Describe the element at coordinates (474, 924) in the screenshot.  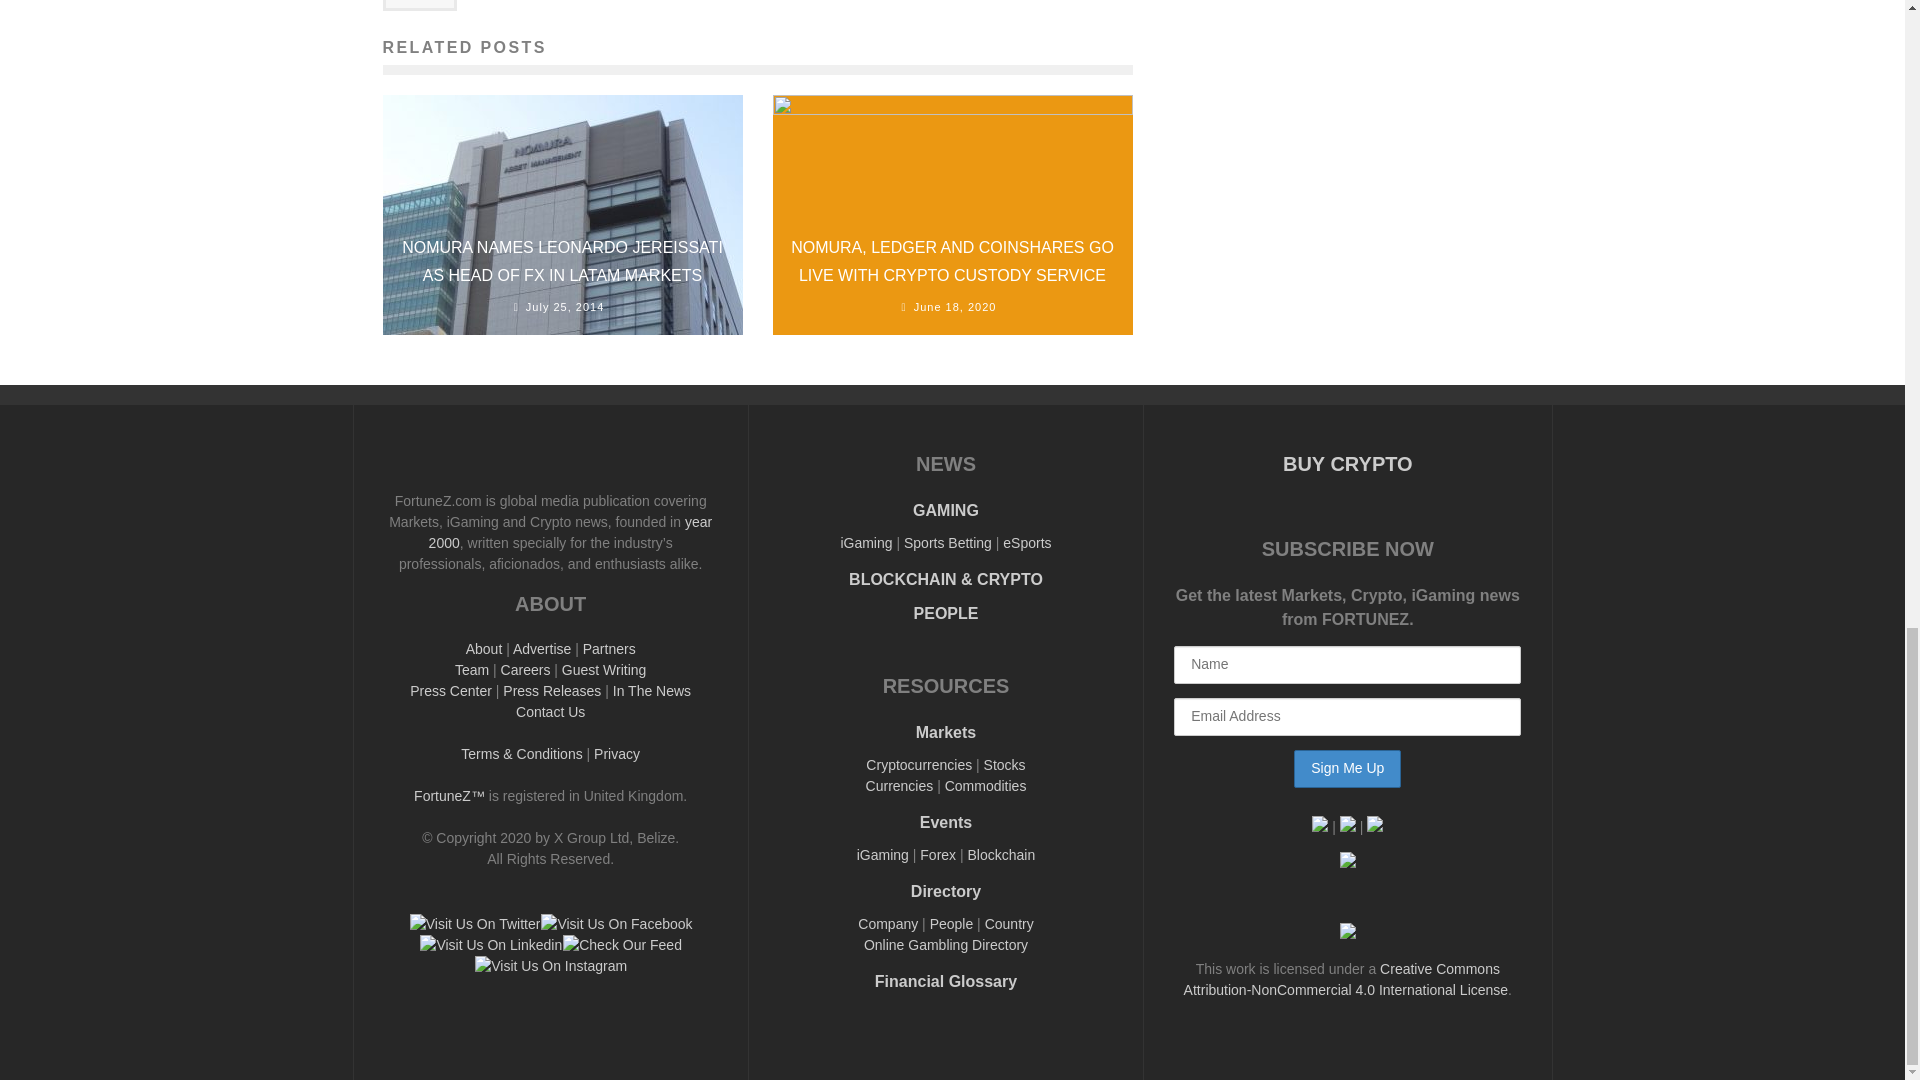
I see `Visit Us On Twitter` at that location.